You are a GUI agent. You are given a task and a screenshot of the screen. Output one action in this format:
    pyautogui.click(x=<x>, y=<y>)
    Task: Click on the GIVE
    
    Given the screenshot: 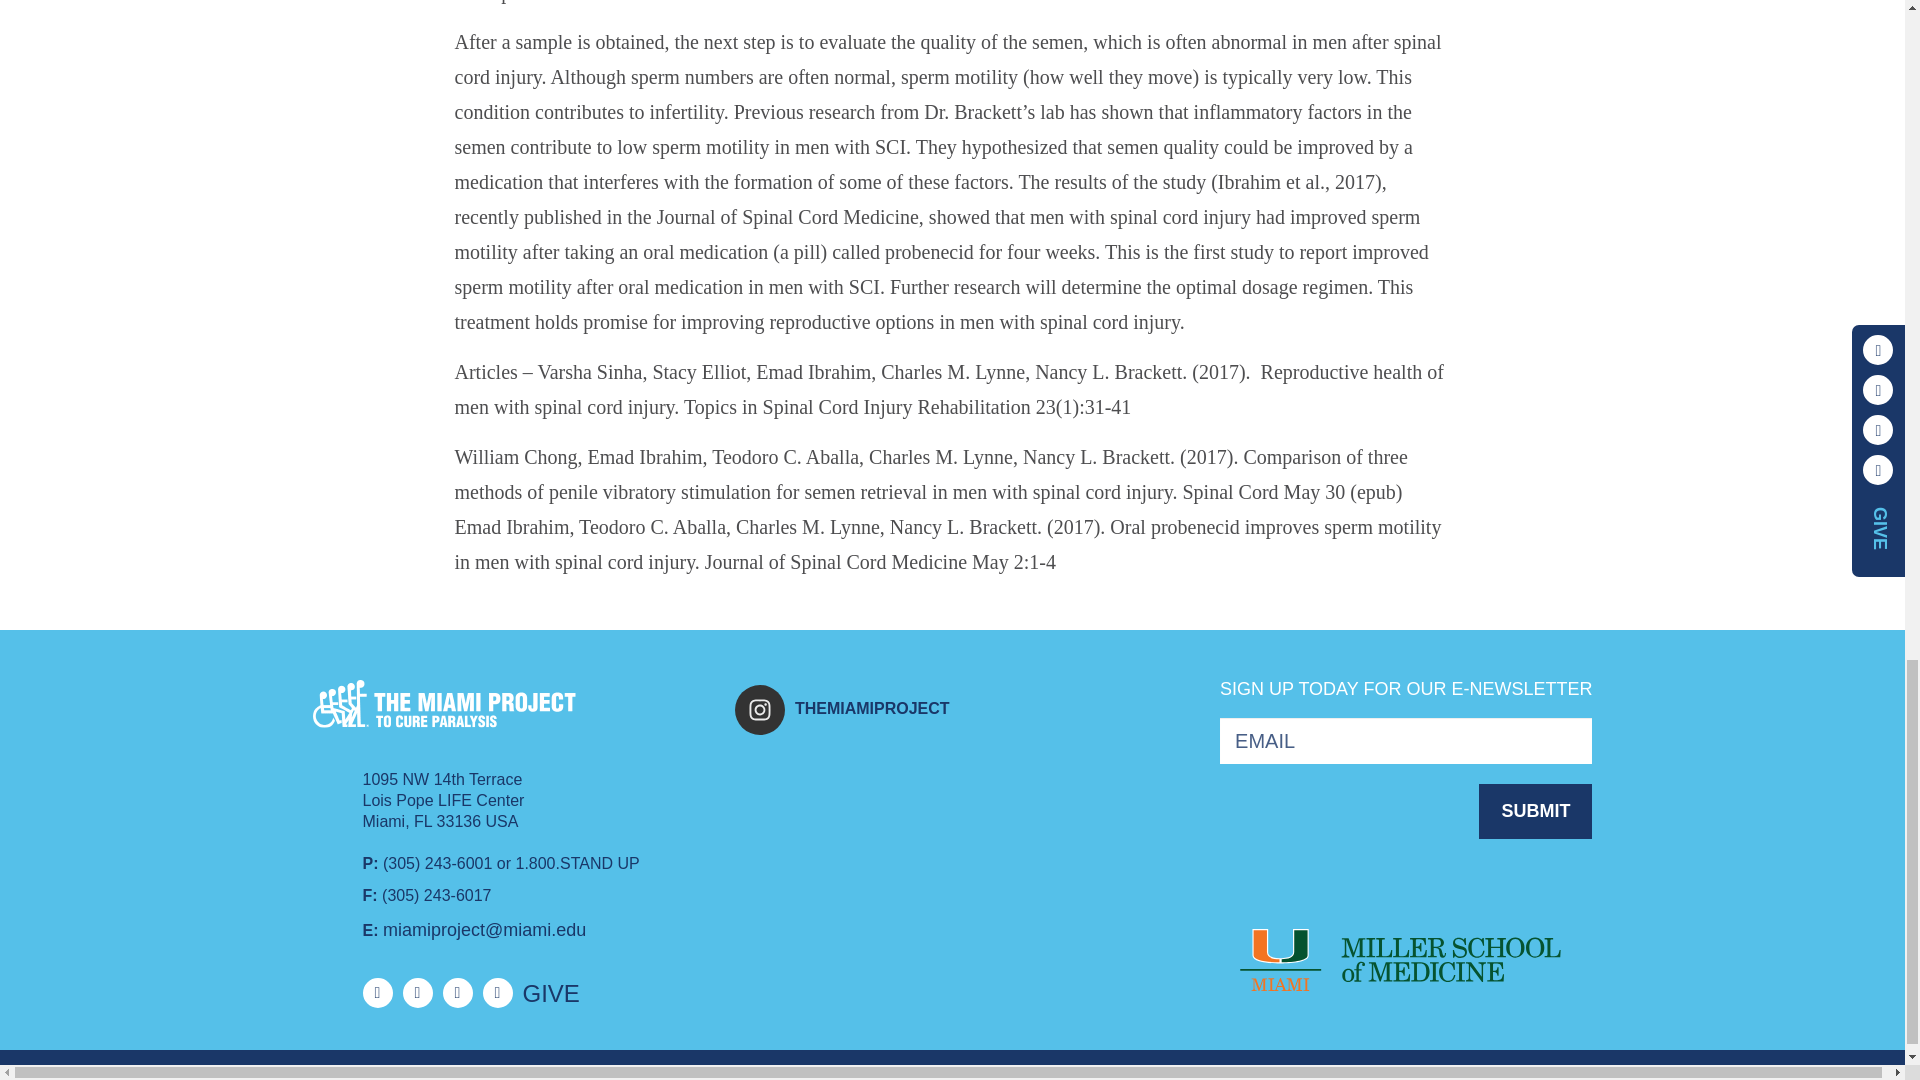 What is the action you would take?
    pyautogui.click(x=550, y=994)
    